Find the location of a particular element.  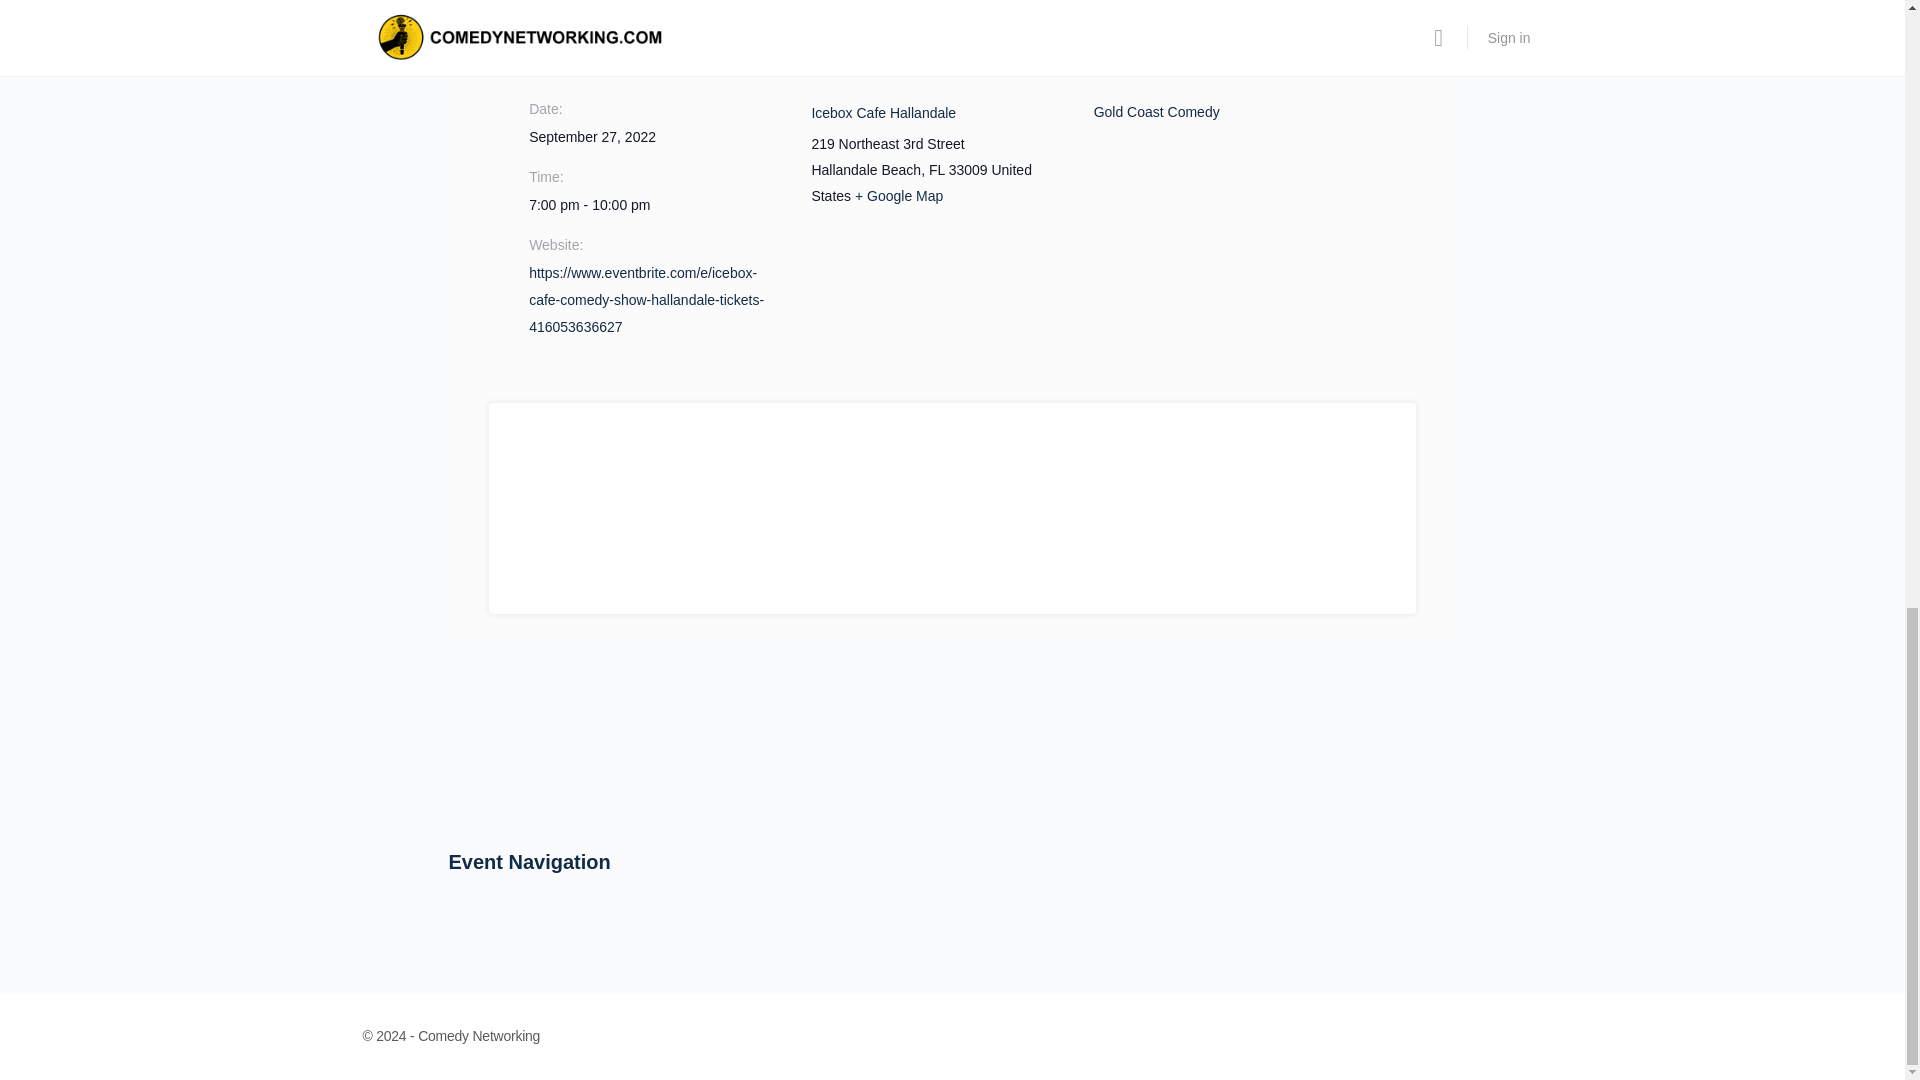

2022-09-27 is located at coordinates (592, 136).